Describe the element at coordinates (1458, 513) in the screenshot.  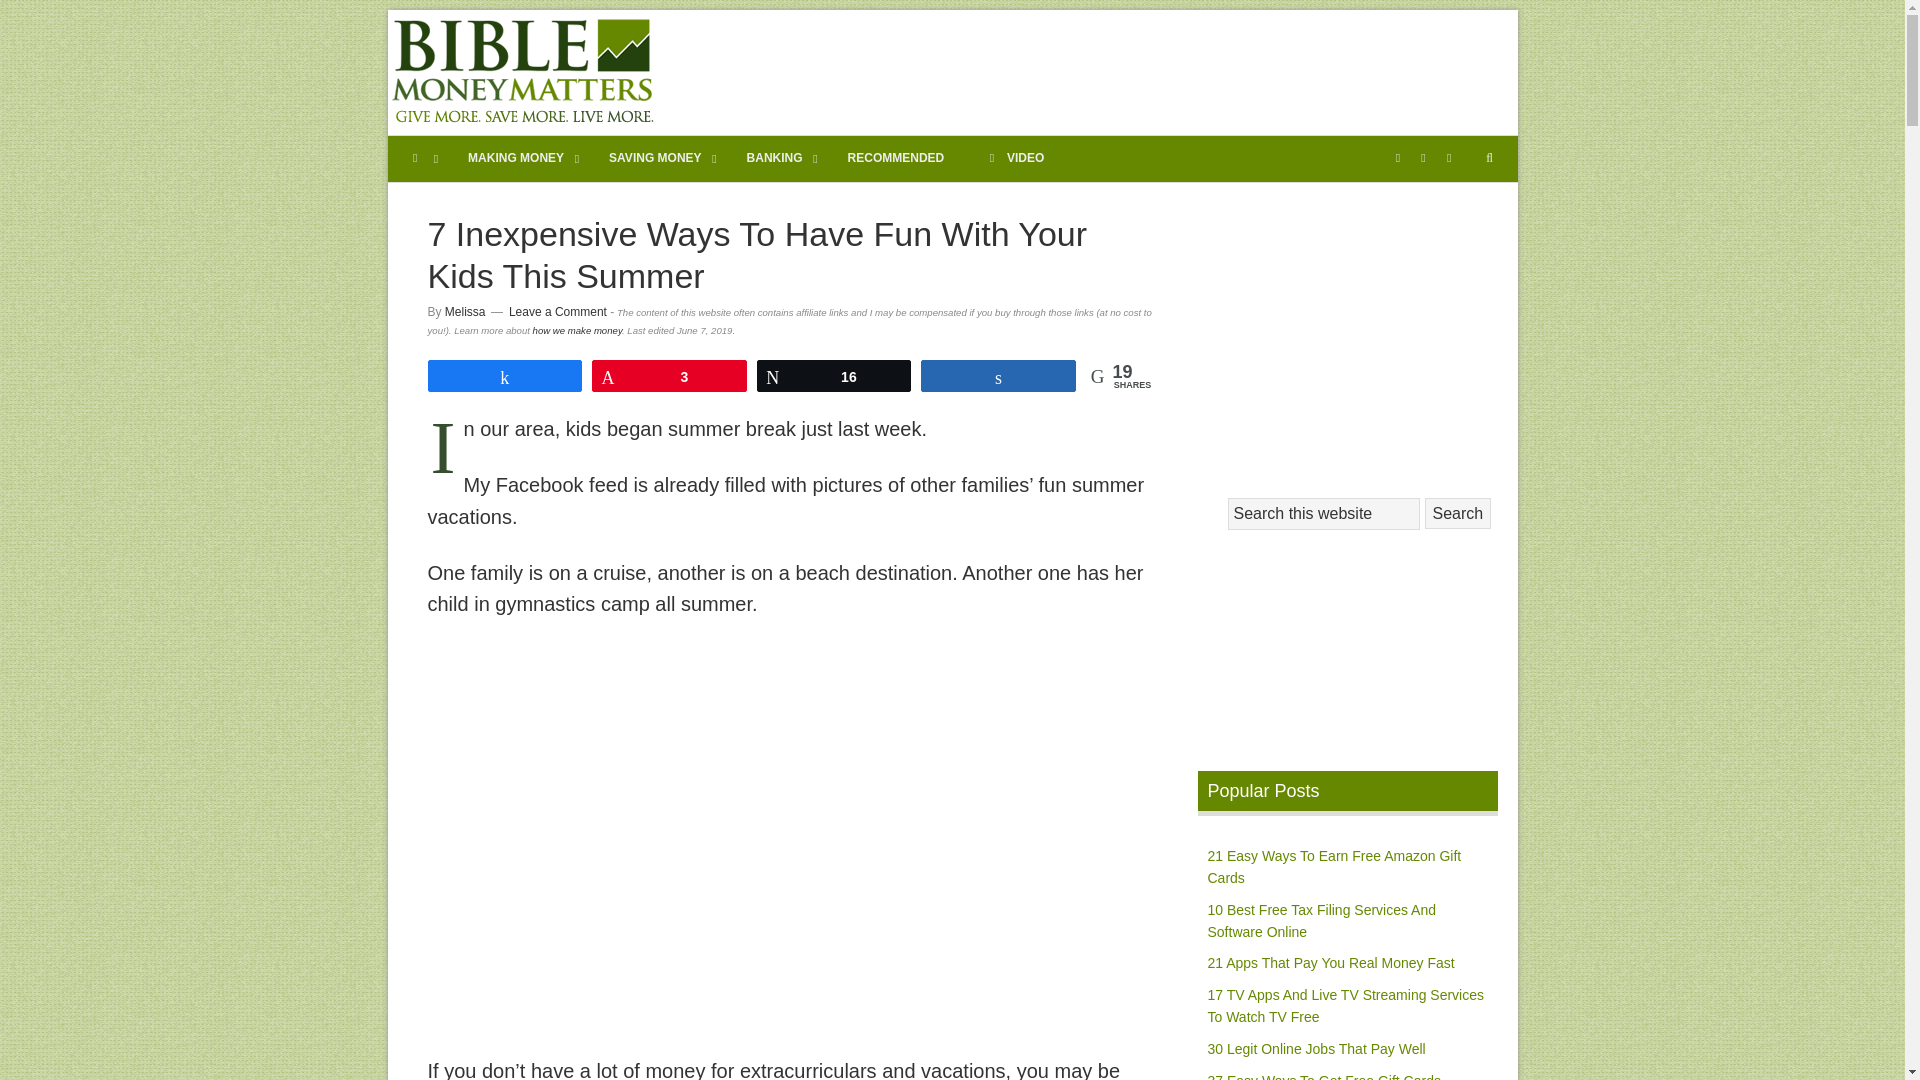
I see `Search` at that location.